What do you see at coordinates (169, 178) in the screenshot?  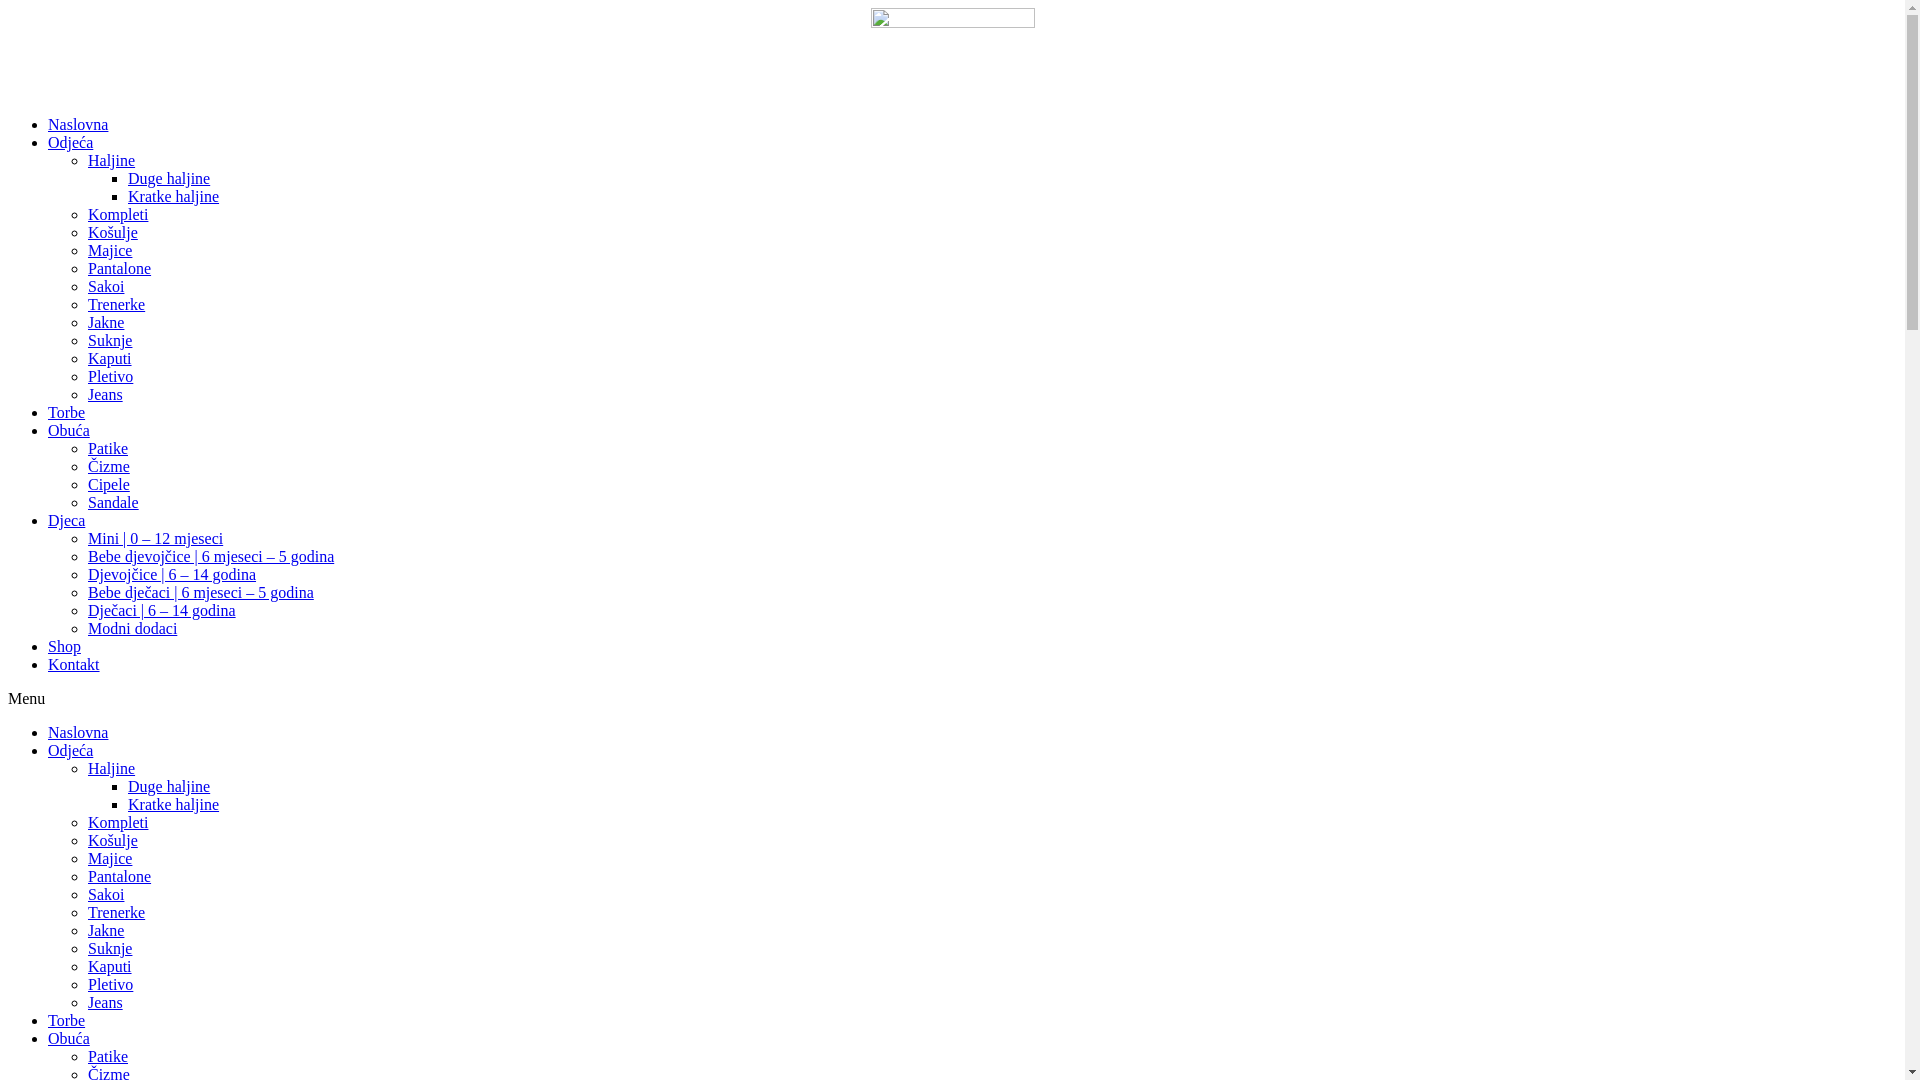 I see `Duge haljine` at bounding box center [169, 178].